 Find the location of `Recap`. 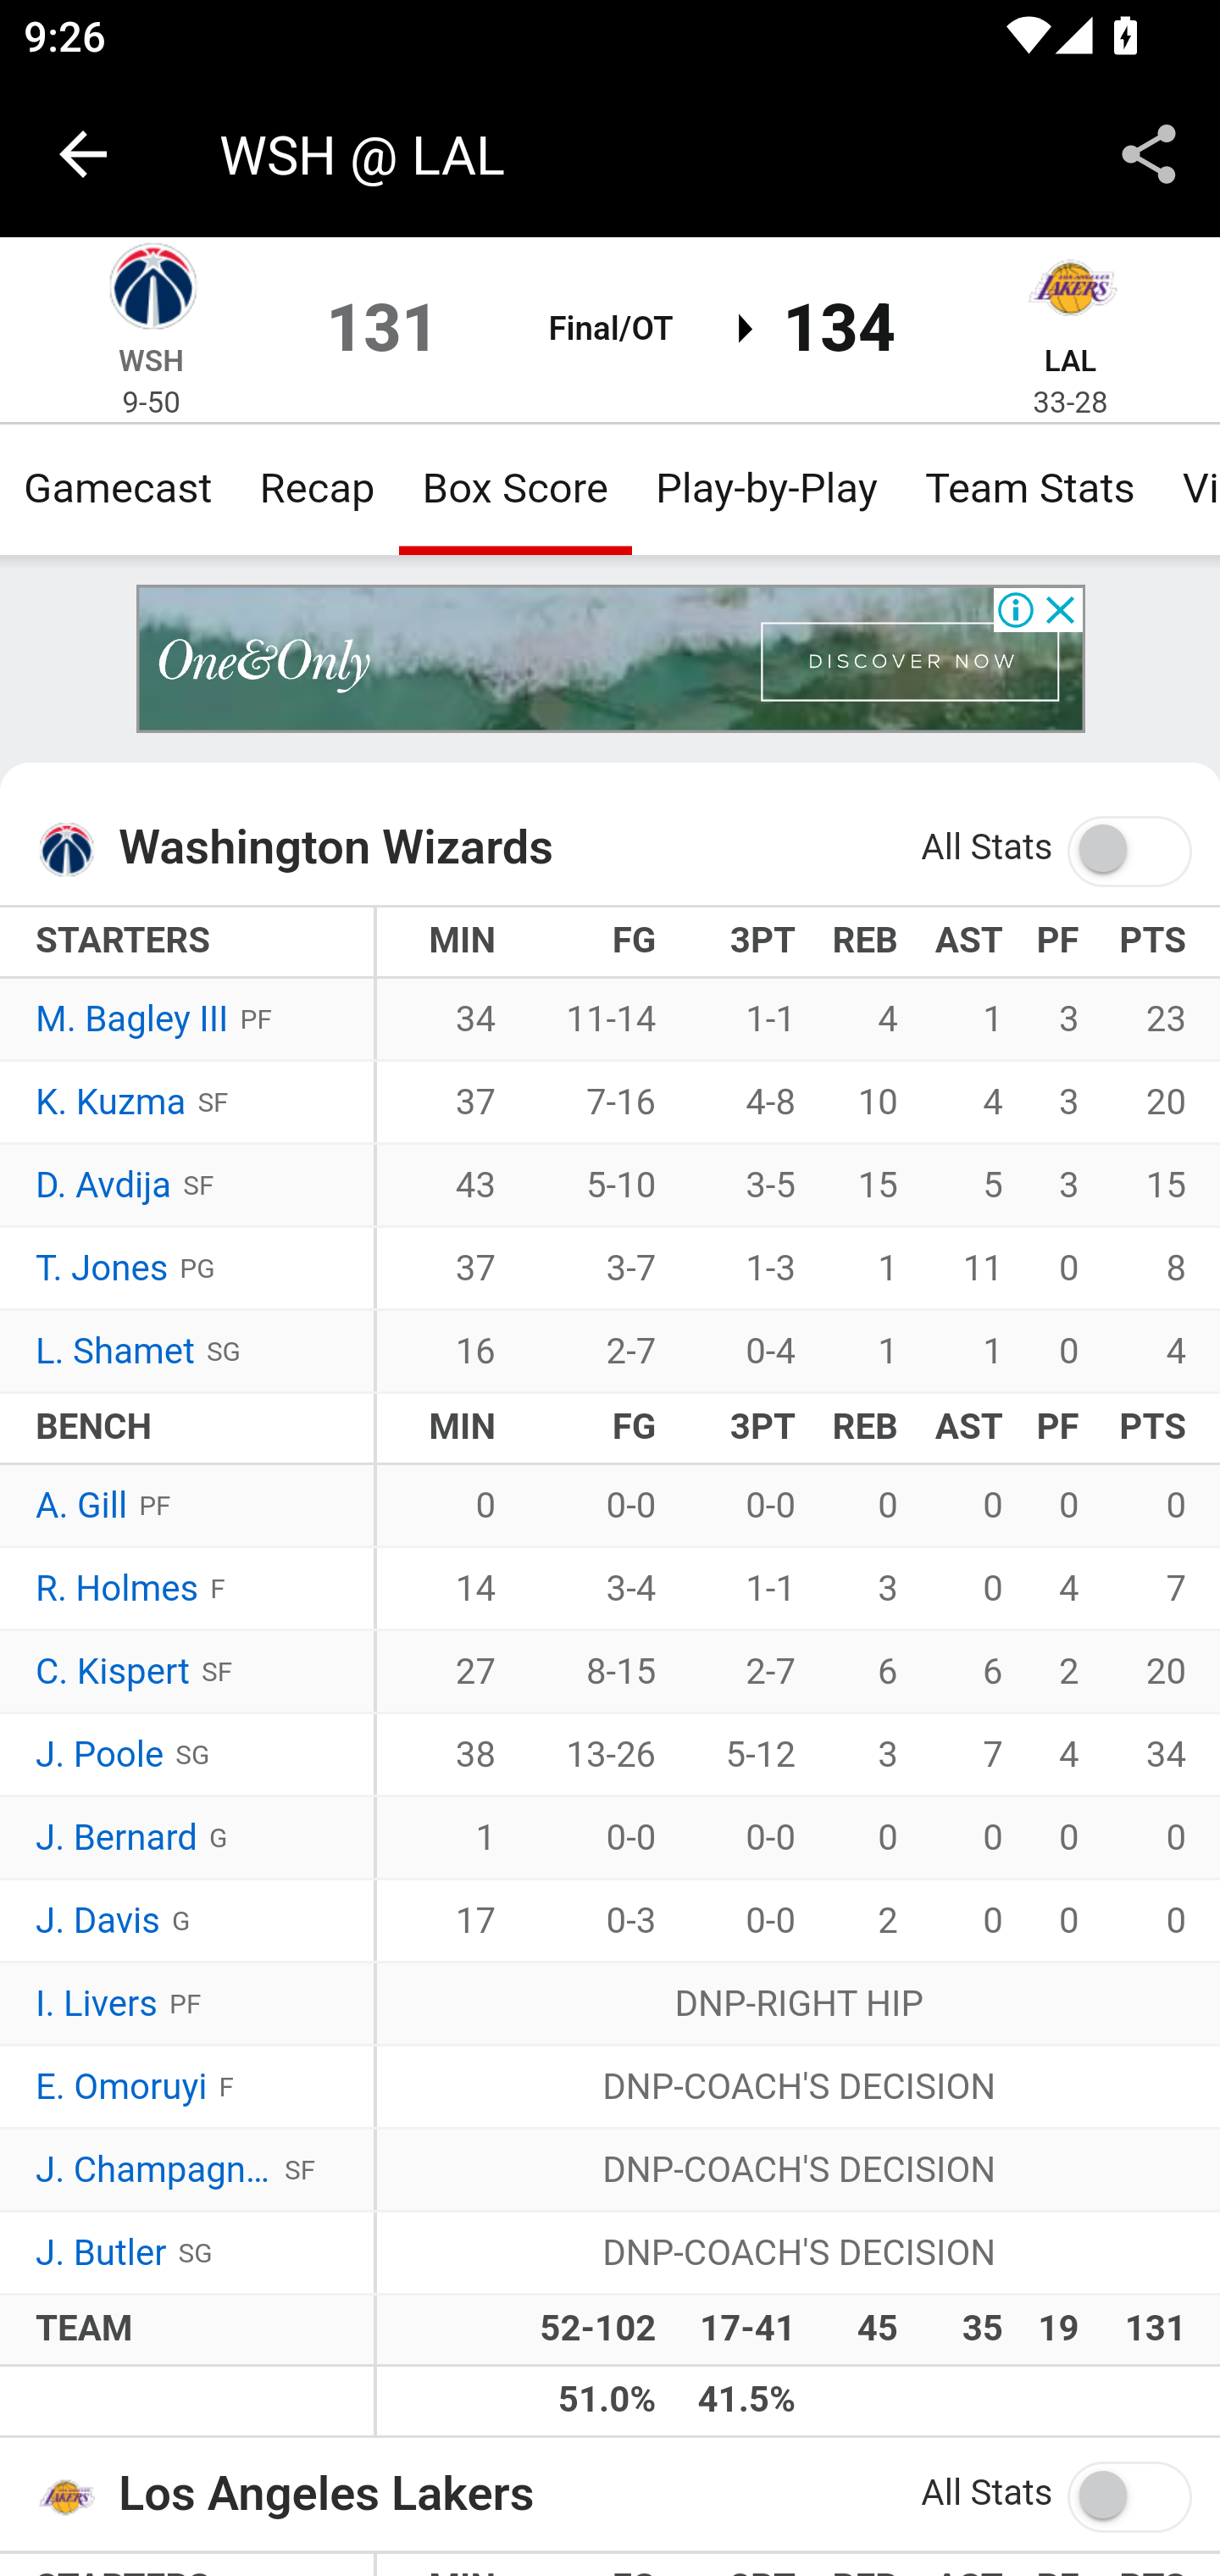

Recap is located at coordinates (317, 488).